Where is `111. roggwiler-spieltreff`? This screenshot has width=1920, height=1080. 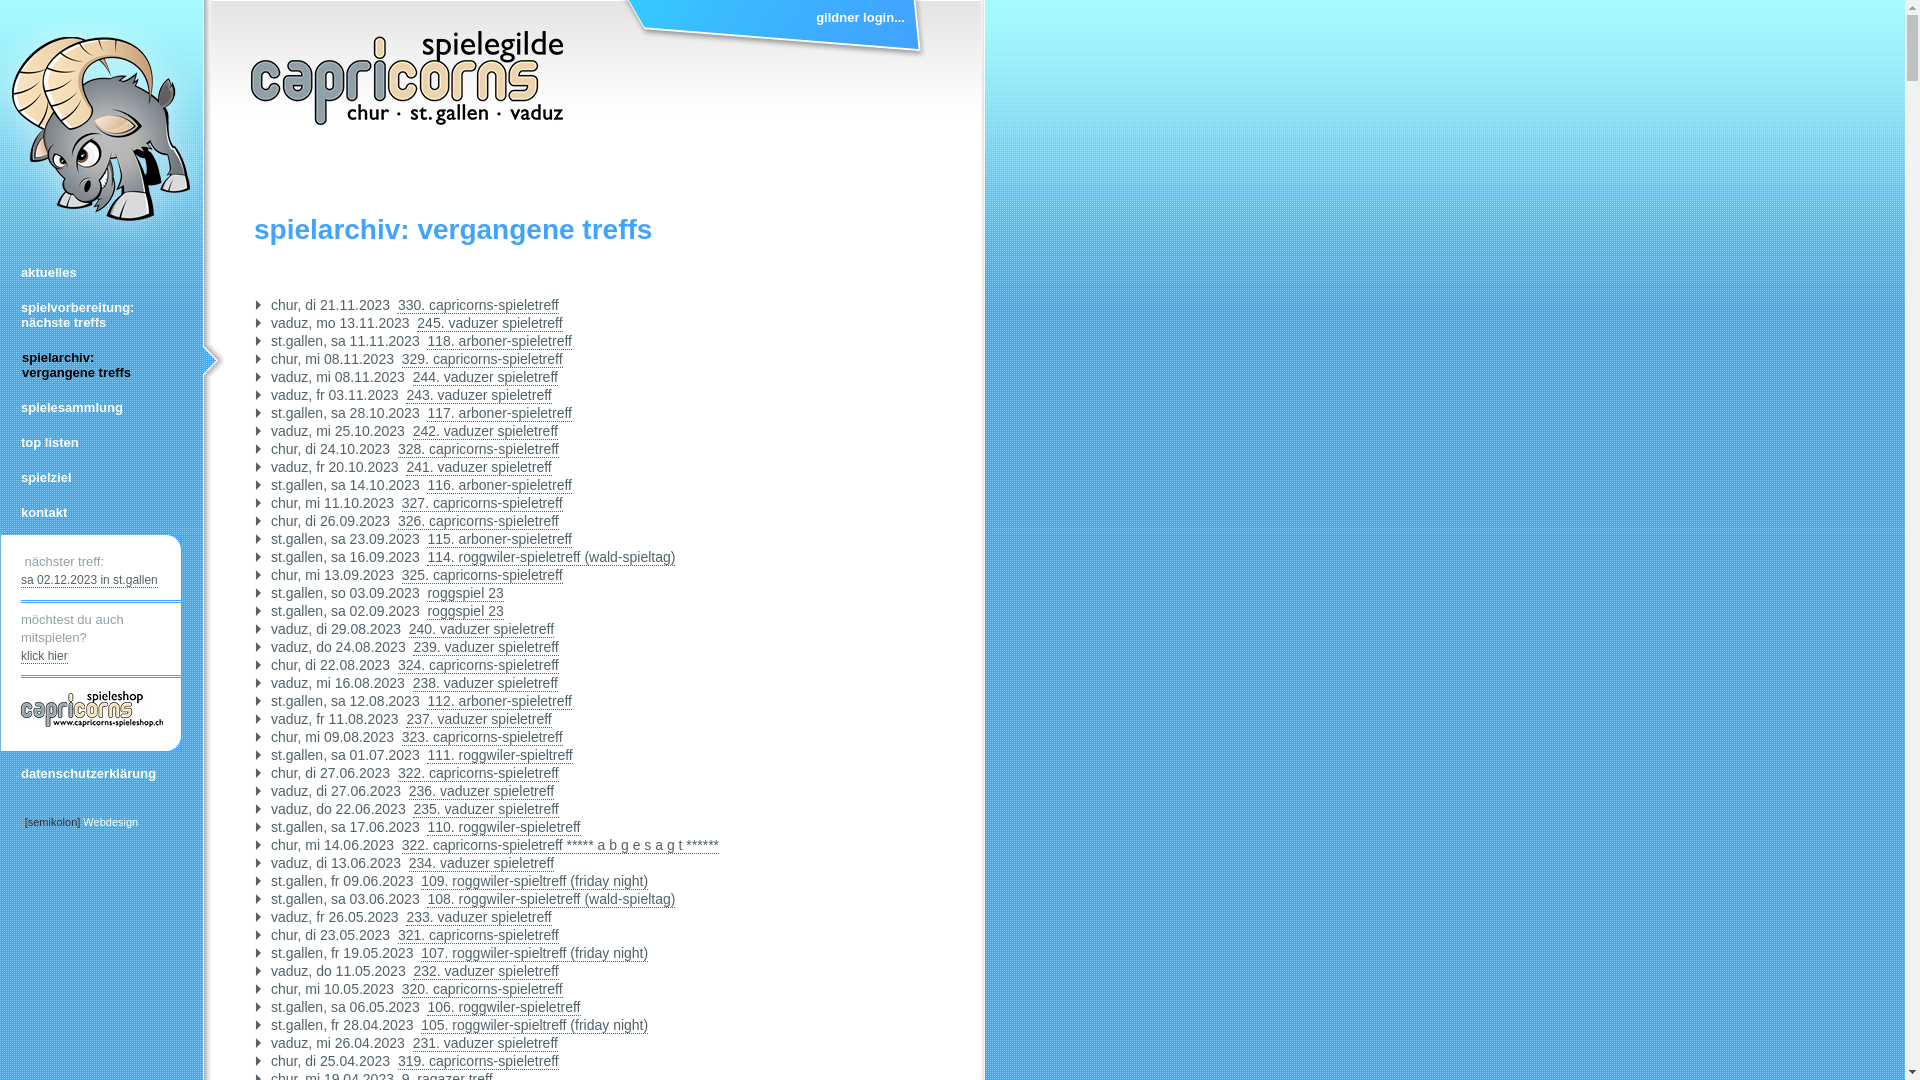
111. roggwiler-spieltreff is located at coordinates (500, 756).